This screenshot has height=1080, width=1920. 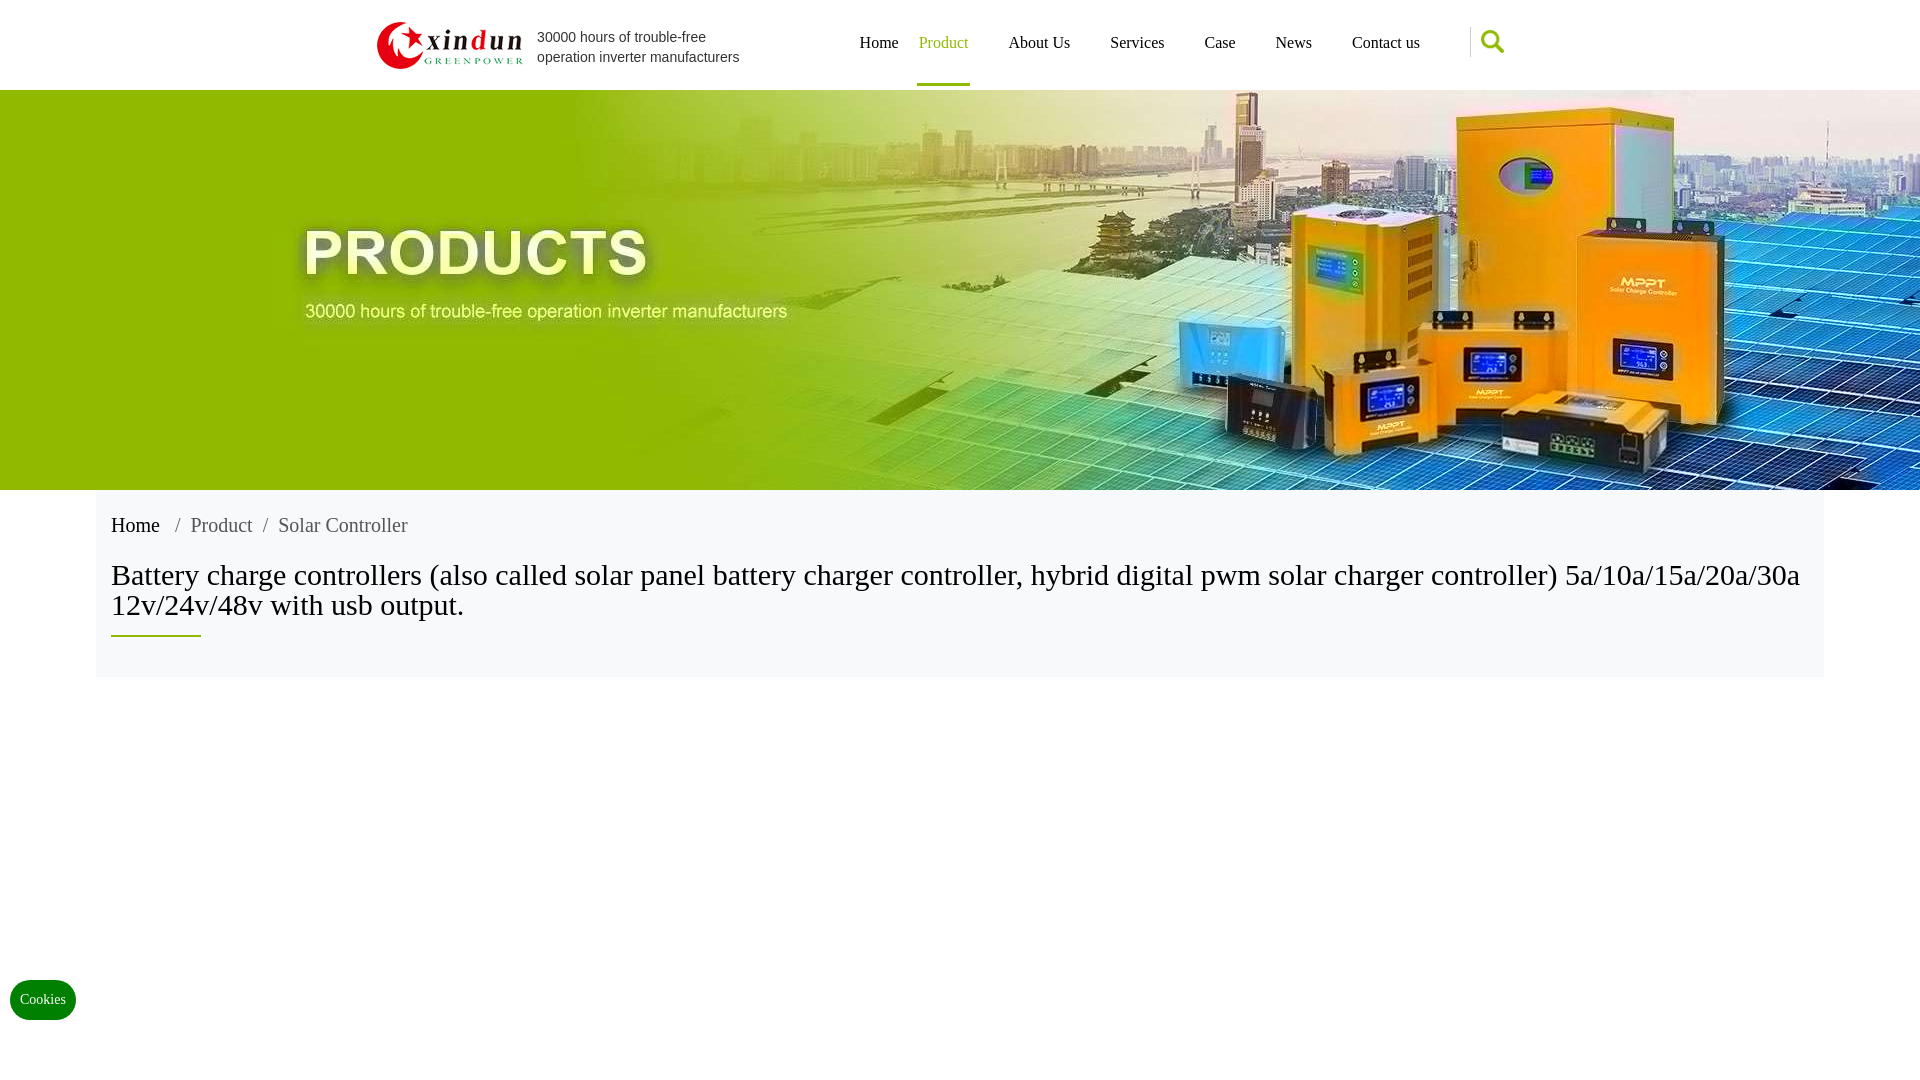 I want to click on About Us, so click(x=1038, y=59).